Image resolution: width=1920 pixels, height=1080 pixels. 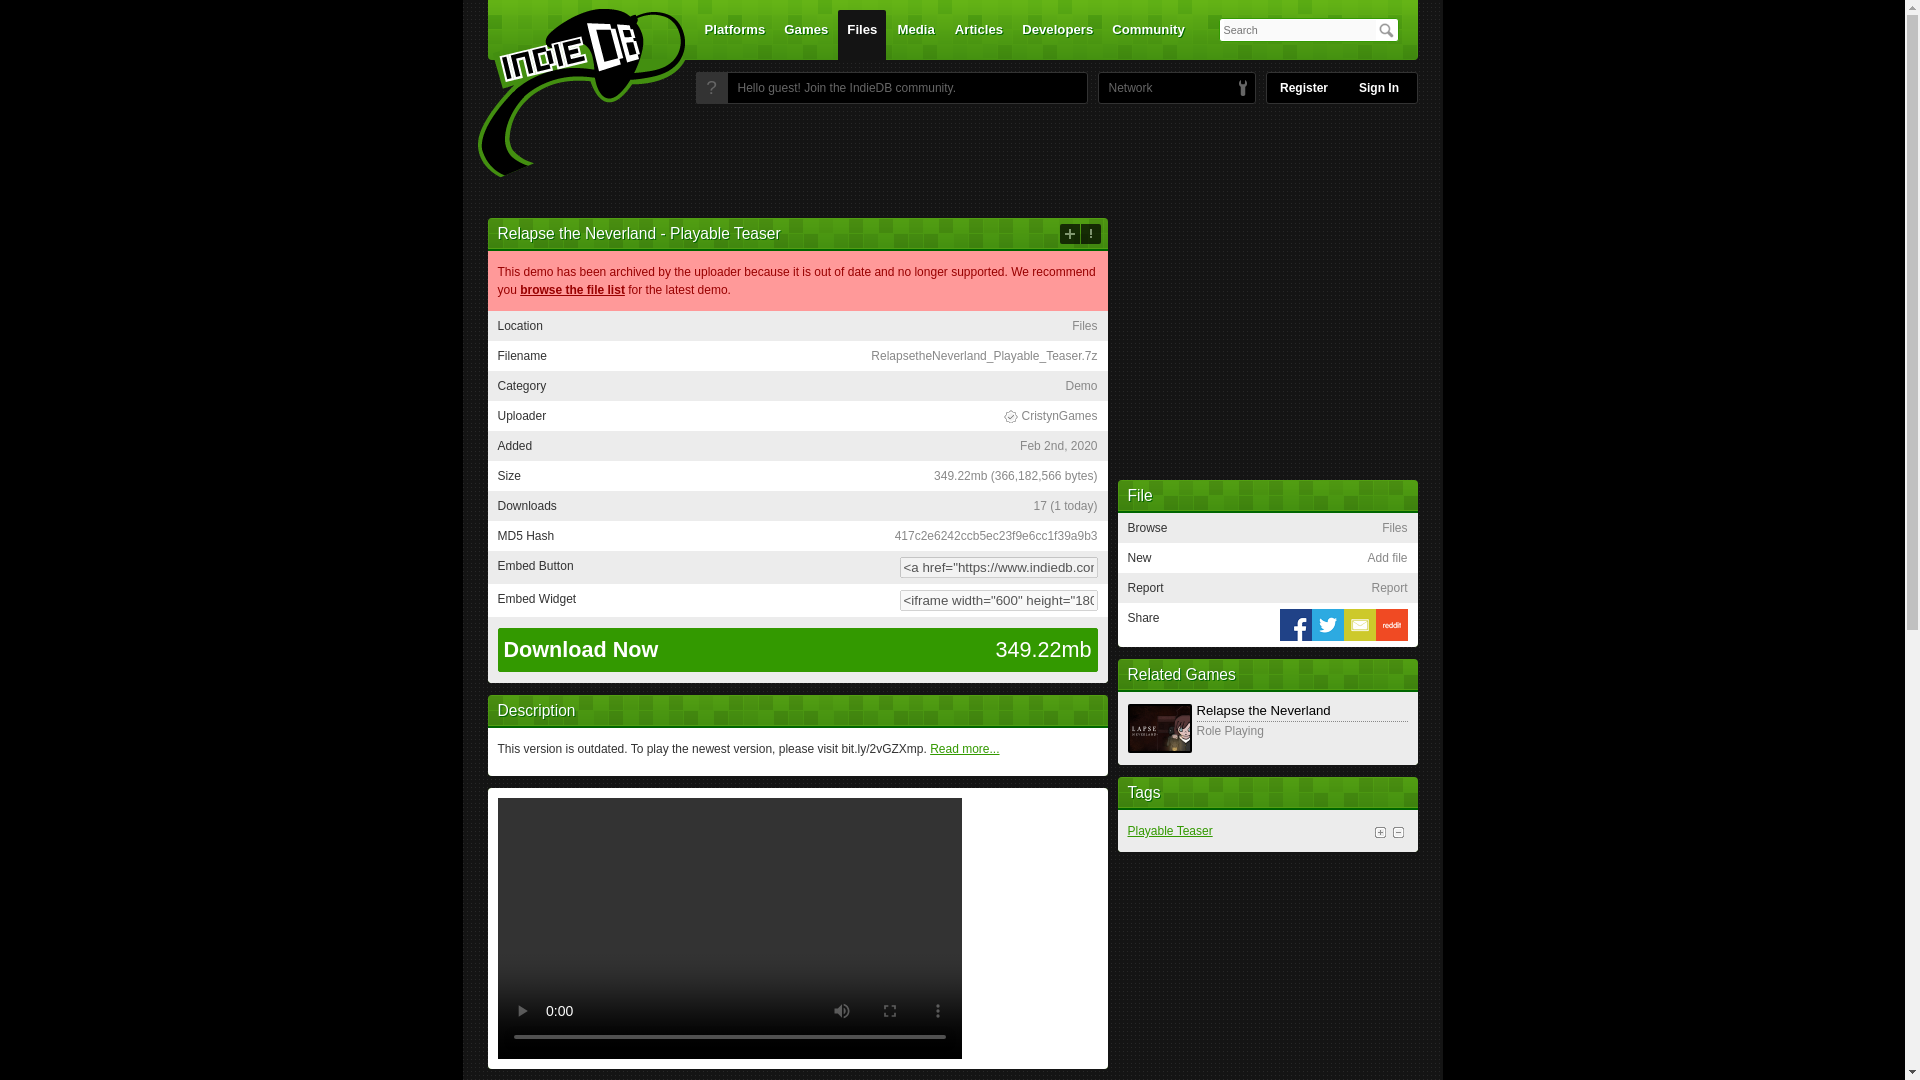 I want to click on Developers, so click(x=1058, y=34).